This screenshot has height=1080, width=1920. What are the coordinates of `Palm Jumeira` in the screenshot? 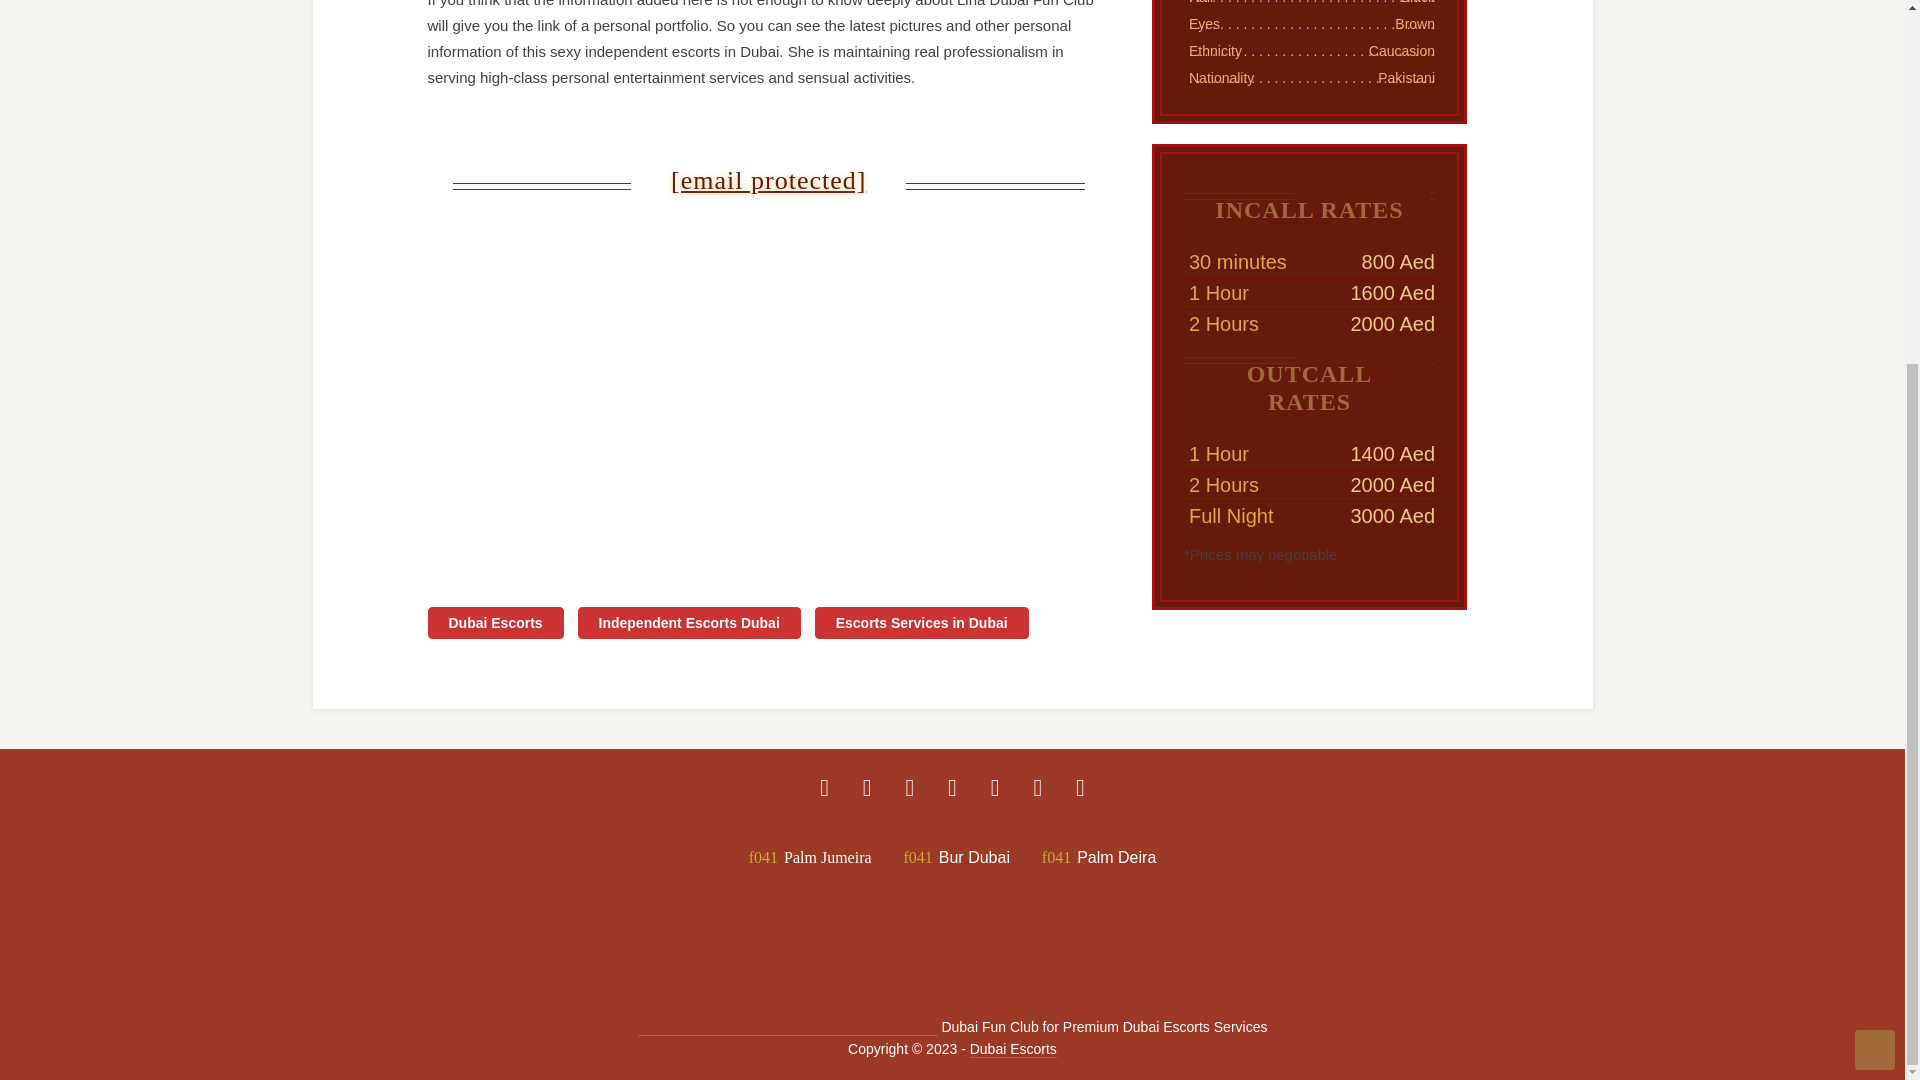 It's located at (810, 856).